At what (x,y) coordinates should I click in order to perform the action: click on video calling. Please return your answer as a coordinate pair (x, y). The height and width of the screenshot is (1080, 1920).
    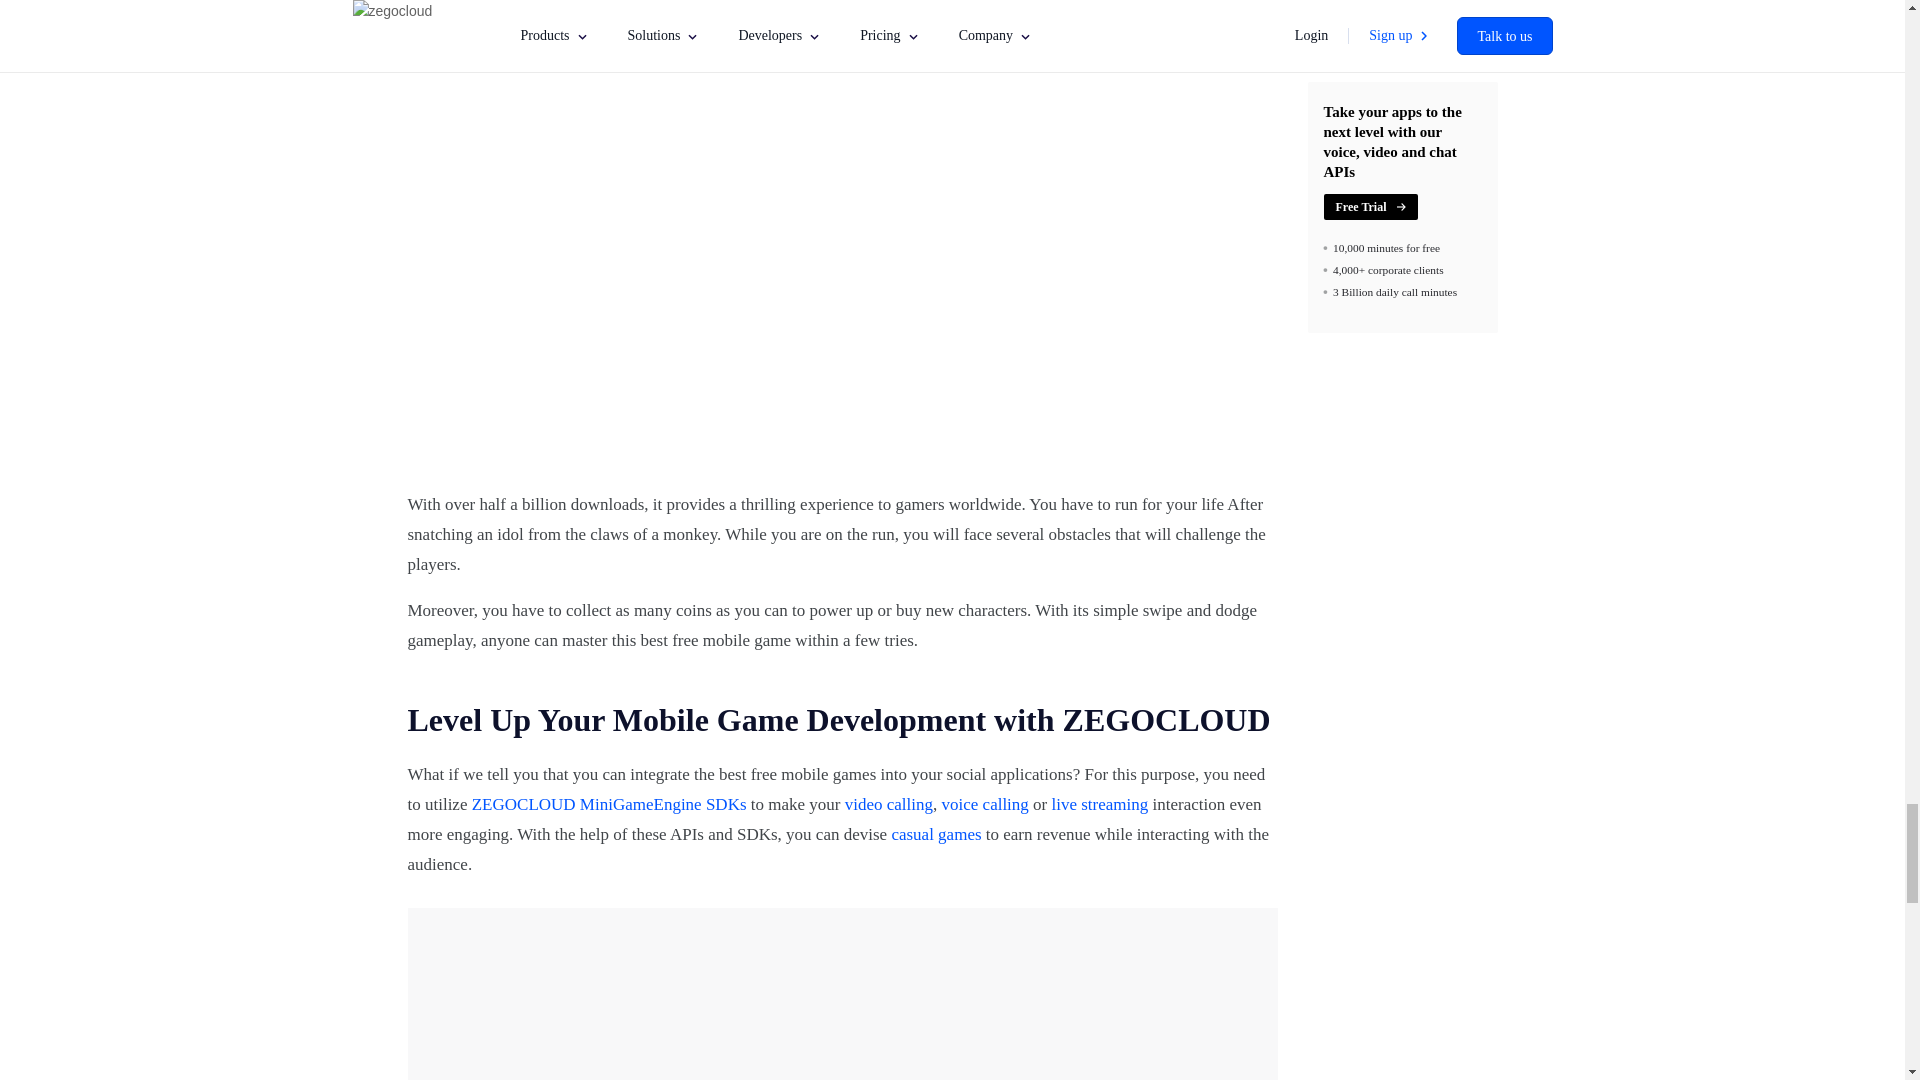
    Looking at the image, I should click on (888, 804).